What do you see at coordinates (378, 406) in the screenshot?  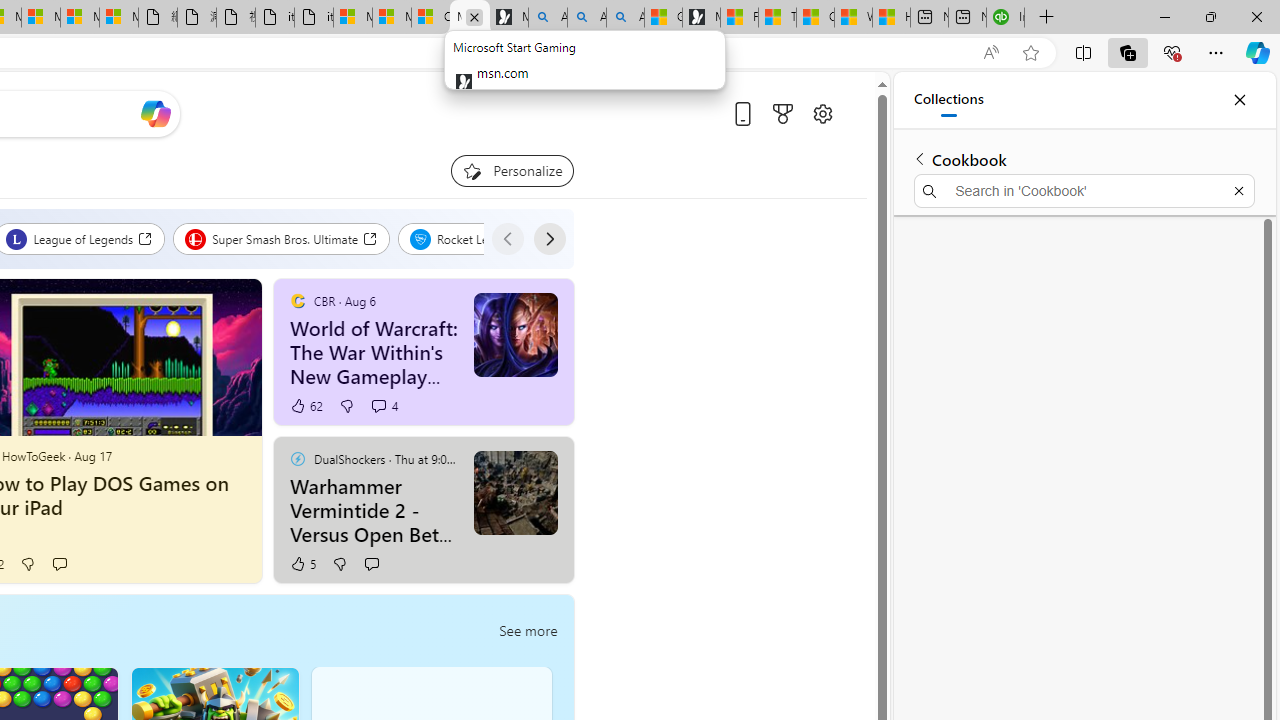 I see `View comments 4 Comment` at bounding box center [378, 406].